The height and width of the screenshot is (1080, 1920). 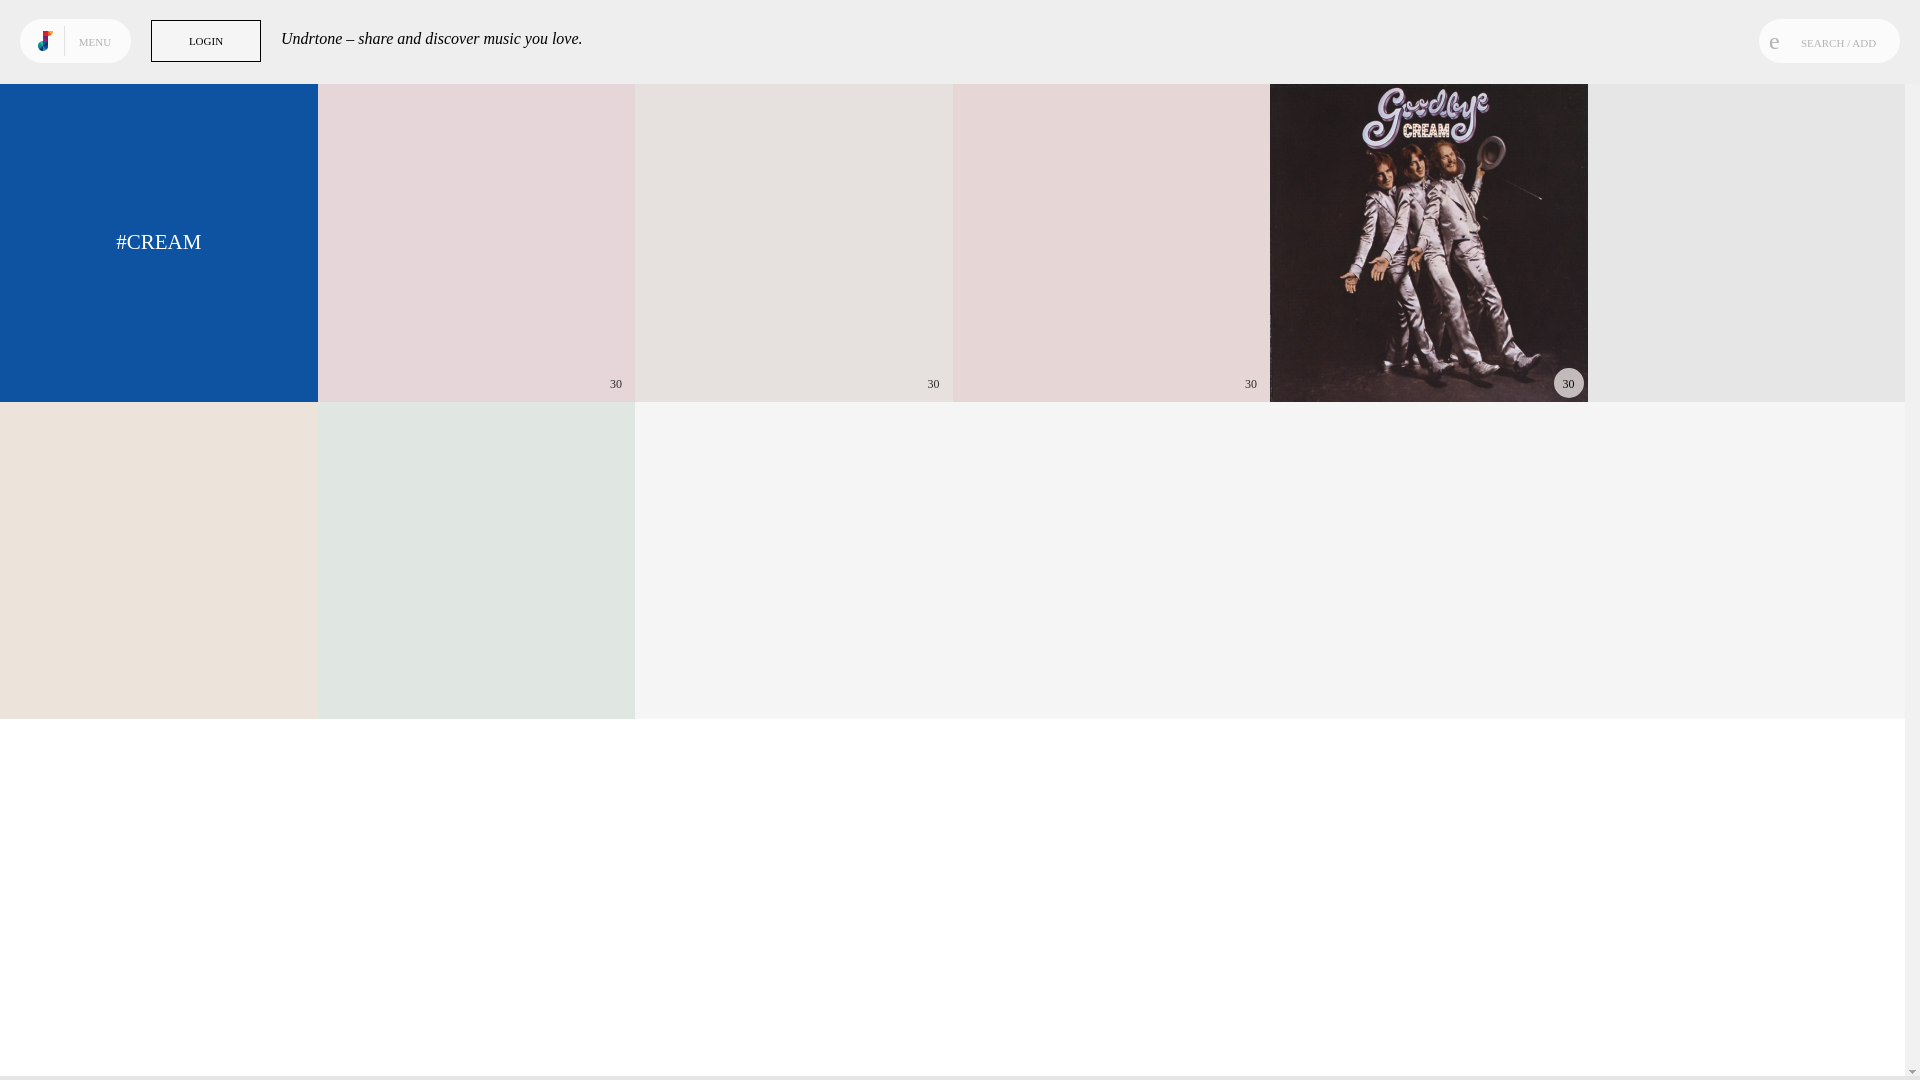 I want to click on Tags, so click(x=90, y=91).